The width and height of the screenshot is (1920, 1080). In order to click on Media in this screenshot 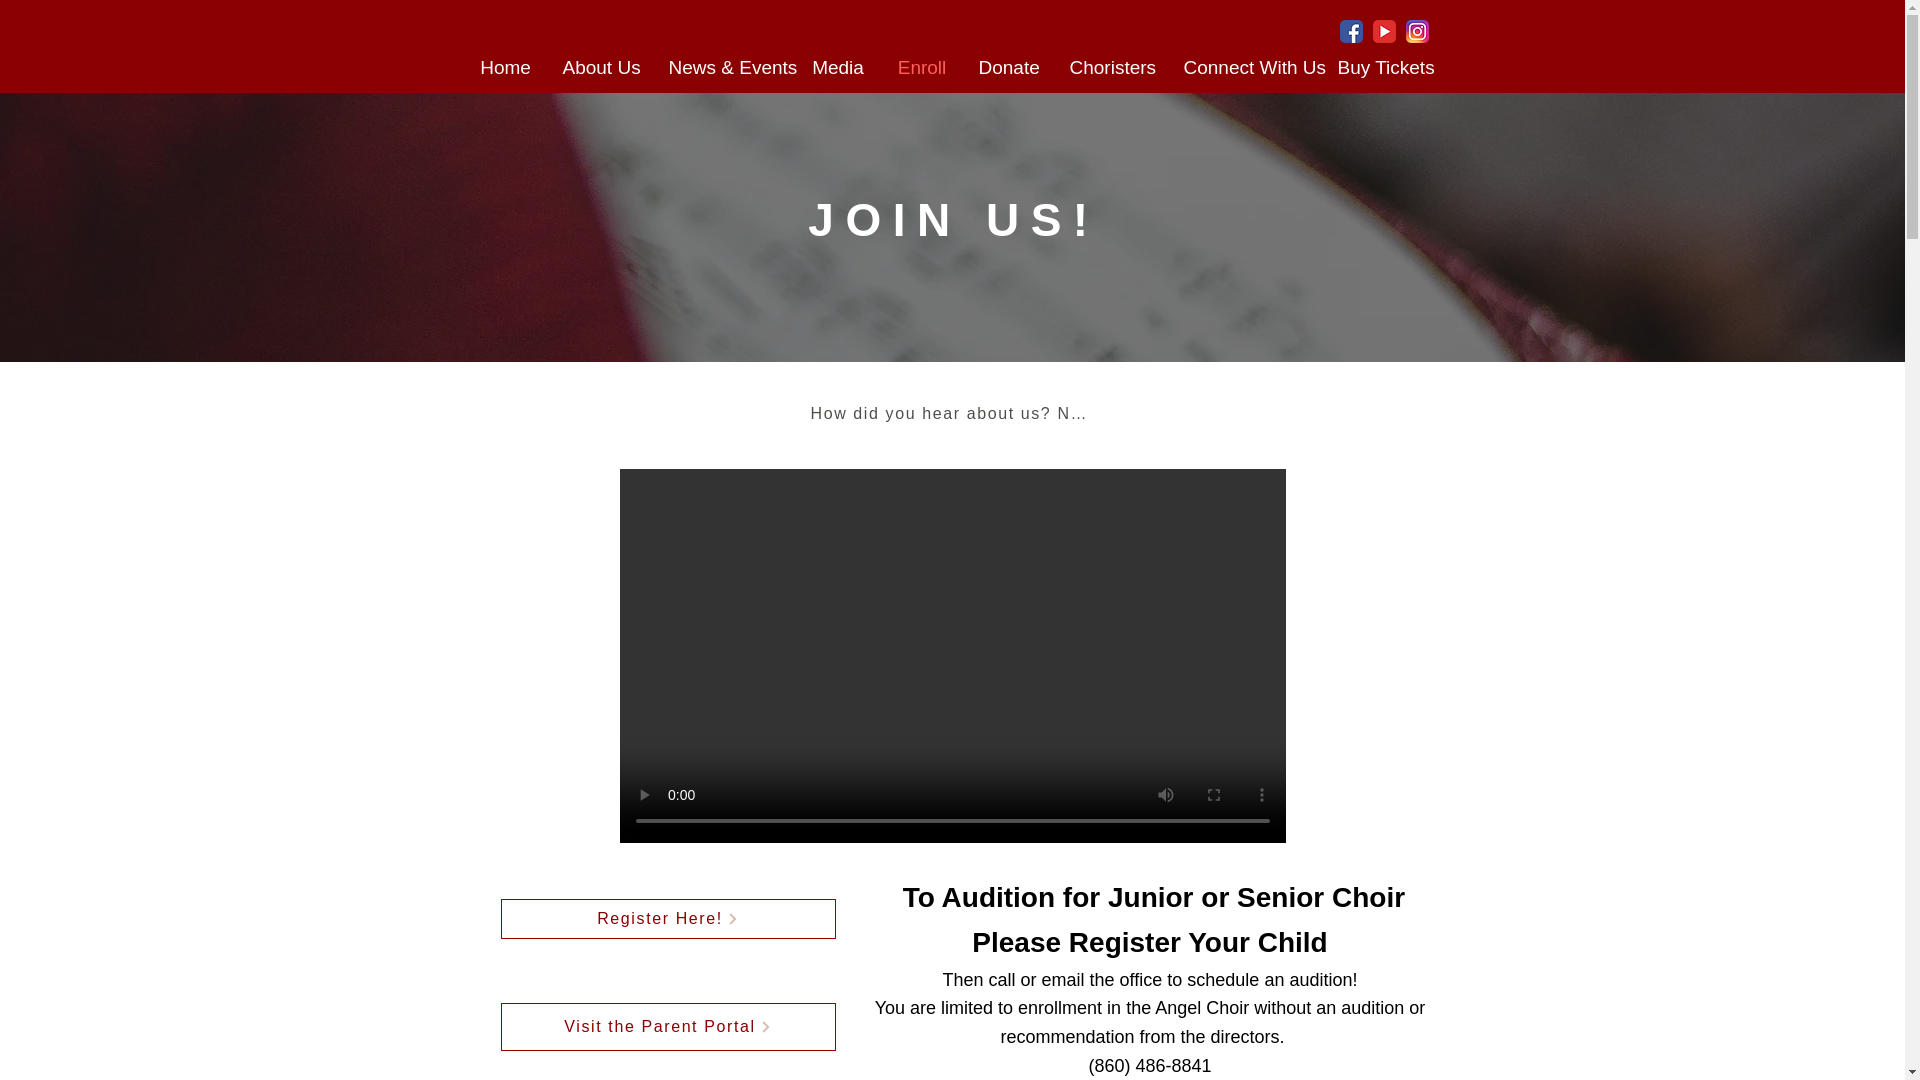, I will do `click(838, 68)`.